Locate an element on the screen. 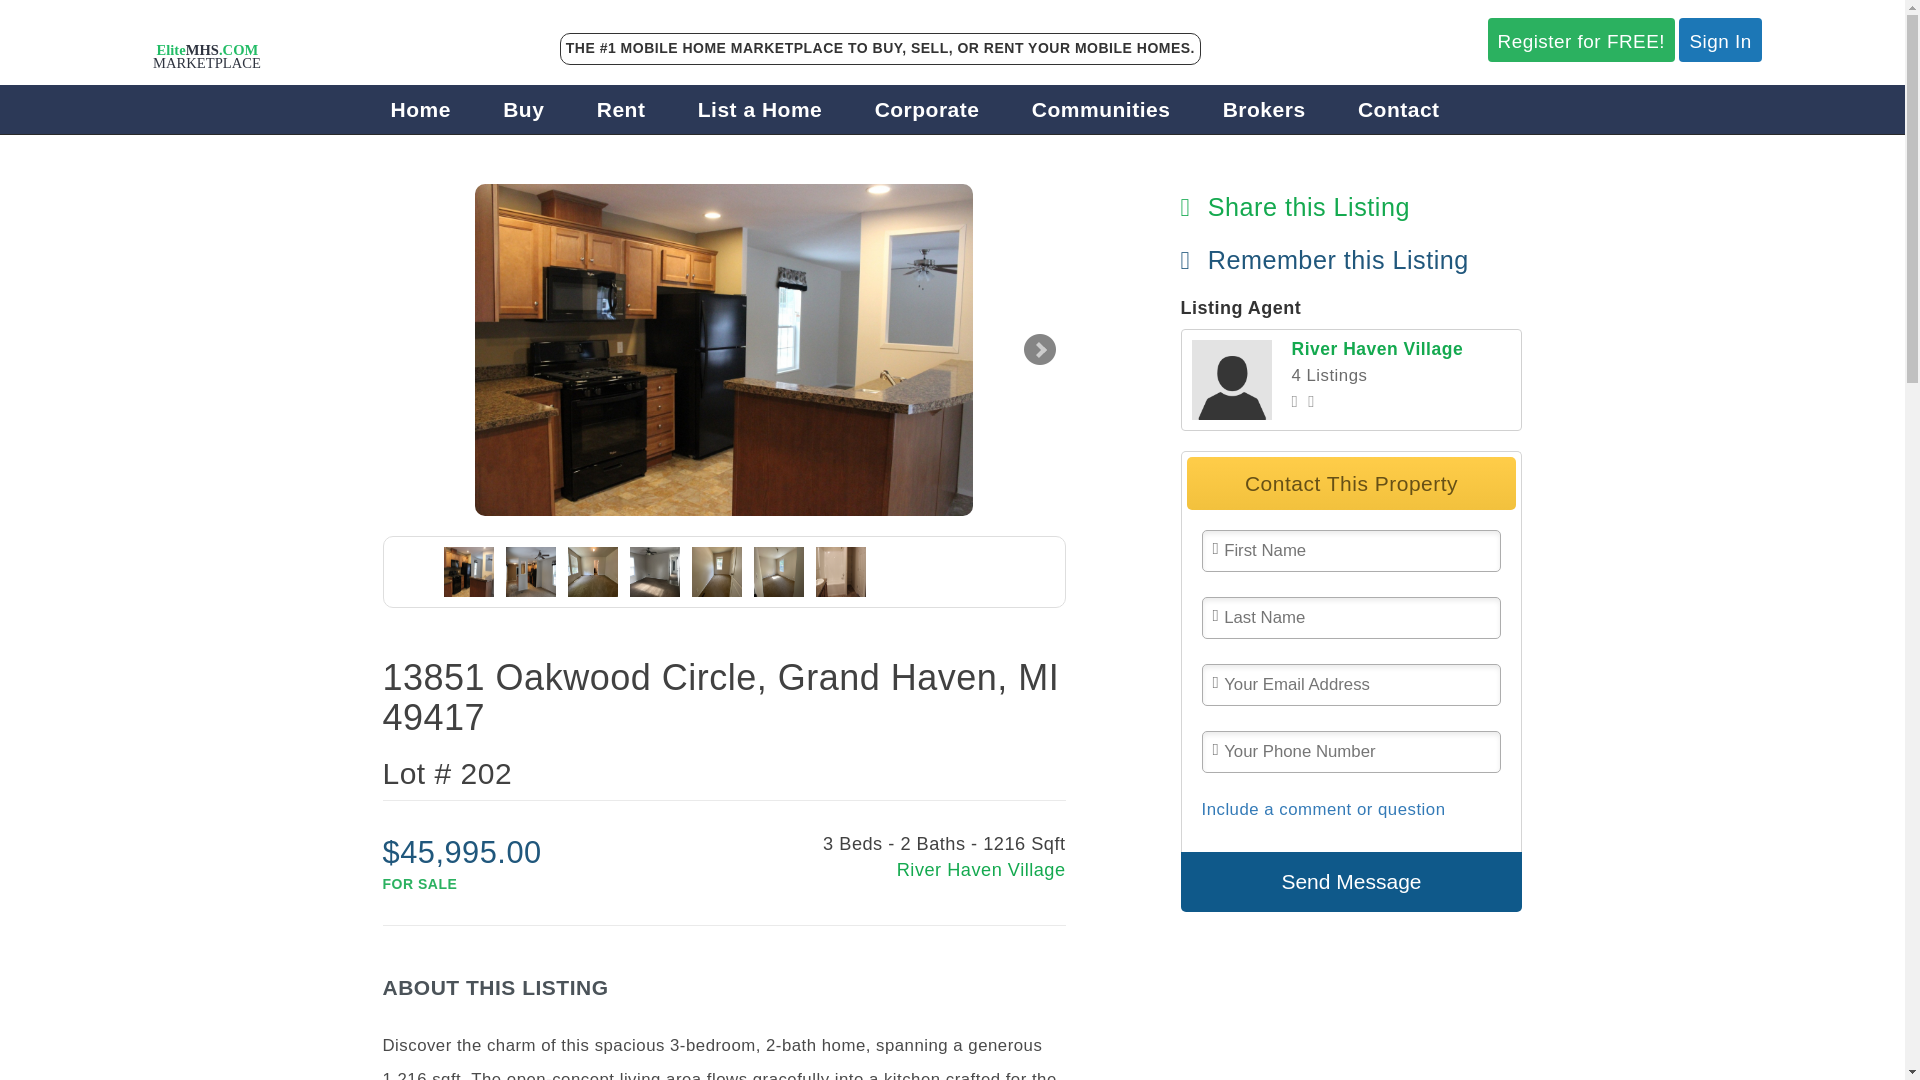 The image size is (1920, 1080). Share this Listing is located at coordinates (1294, 207).